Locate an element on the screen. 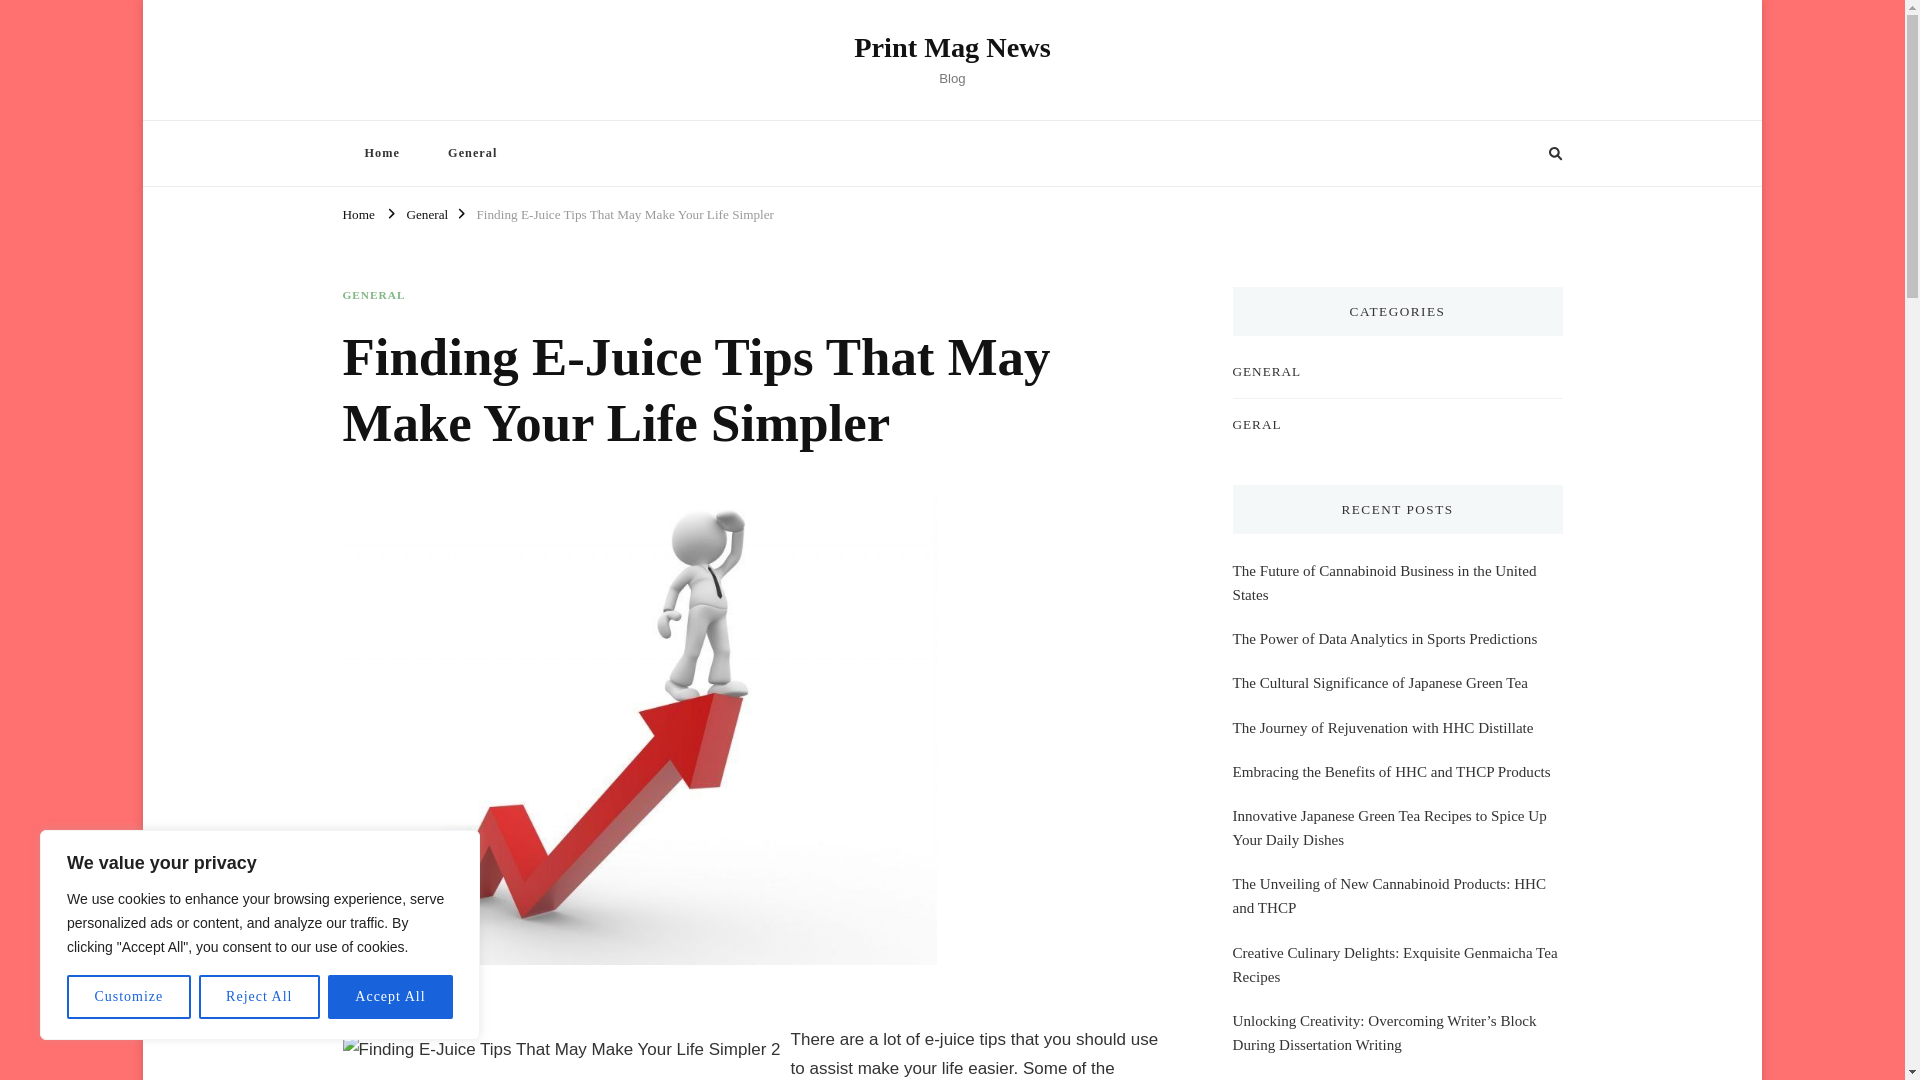 This screenshot has width=1920, height=1080. Home is located at coordinates (358, 212).